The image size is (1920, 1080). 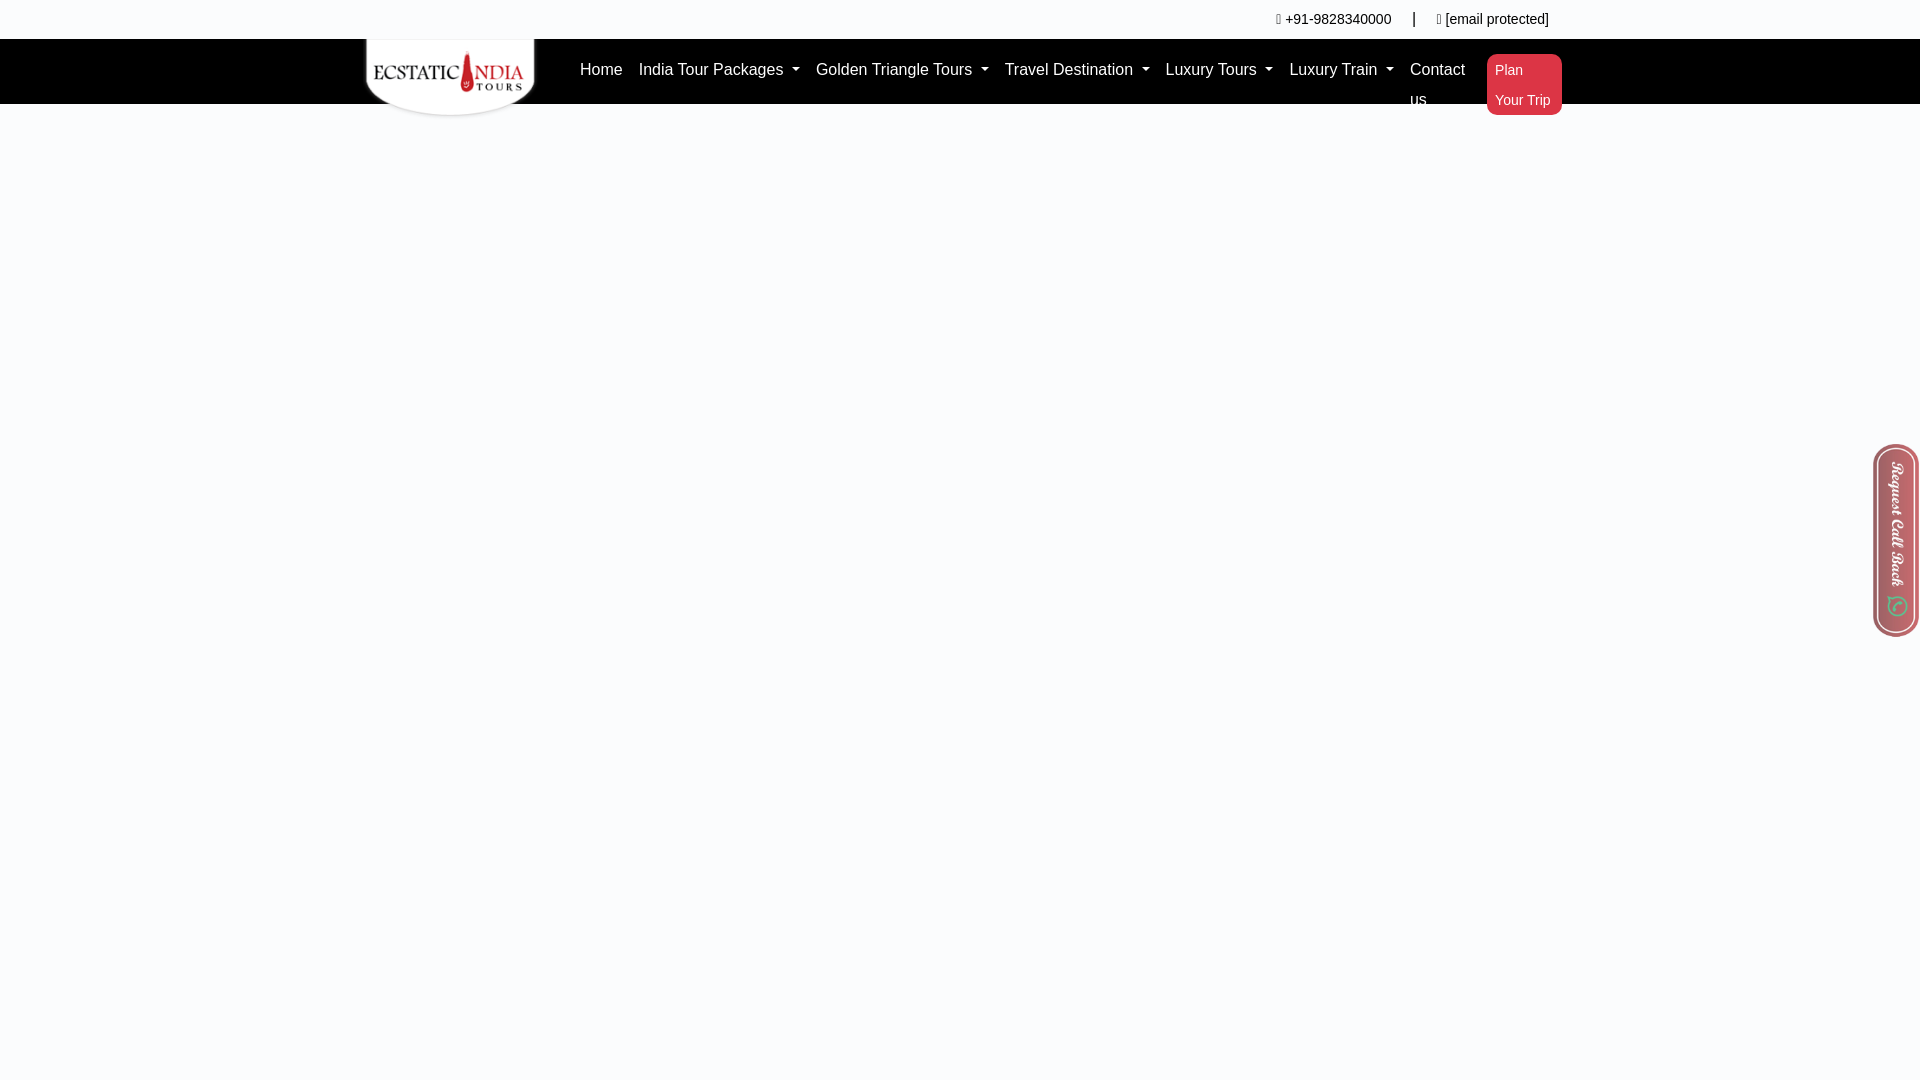 I want to click on Home, so click(x=602, y=70).